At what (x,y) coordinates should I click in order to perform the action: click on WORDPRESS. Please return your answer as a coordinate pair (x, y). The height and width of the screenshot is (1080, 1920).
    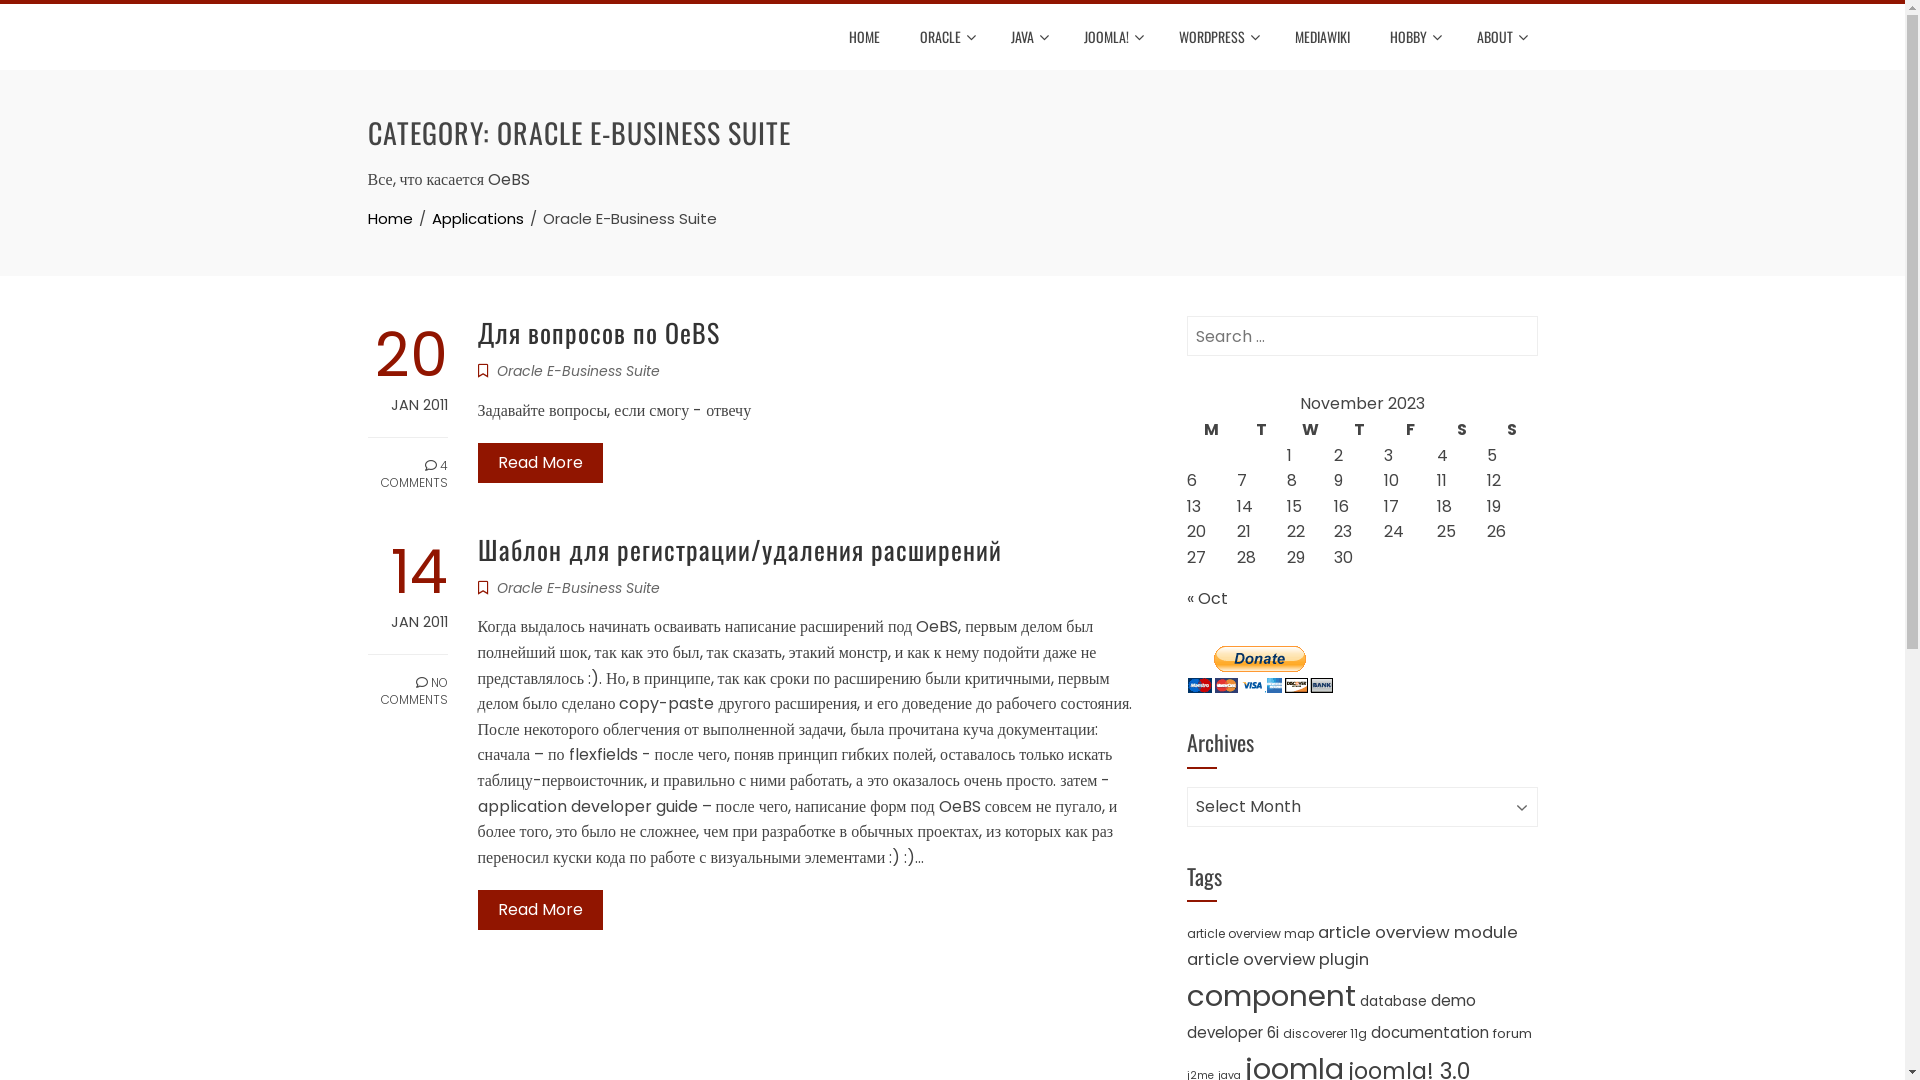
    Looking at the image, I should click on (1217, 37).